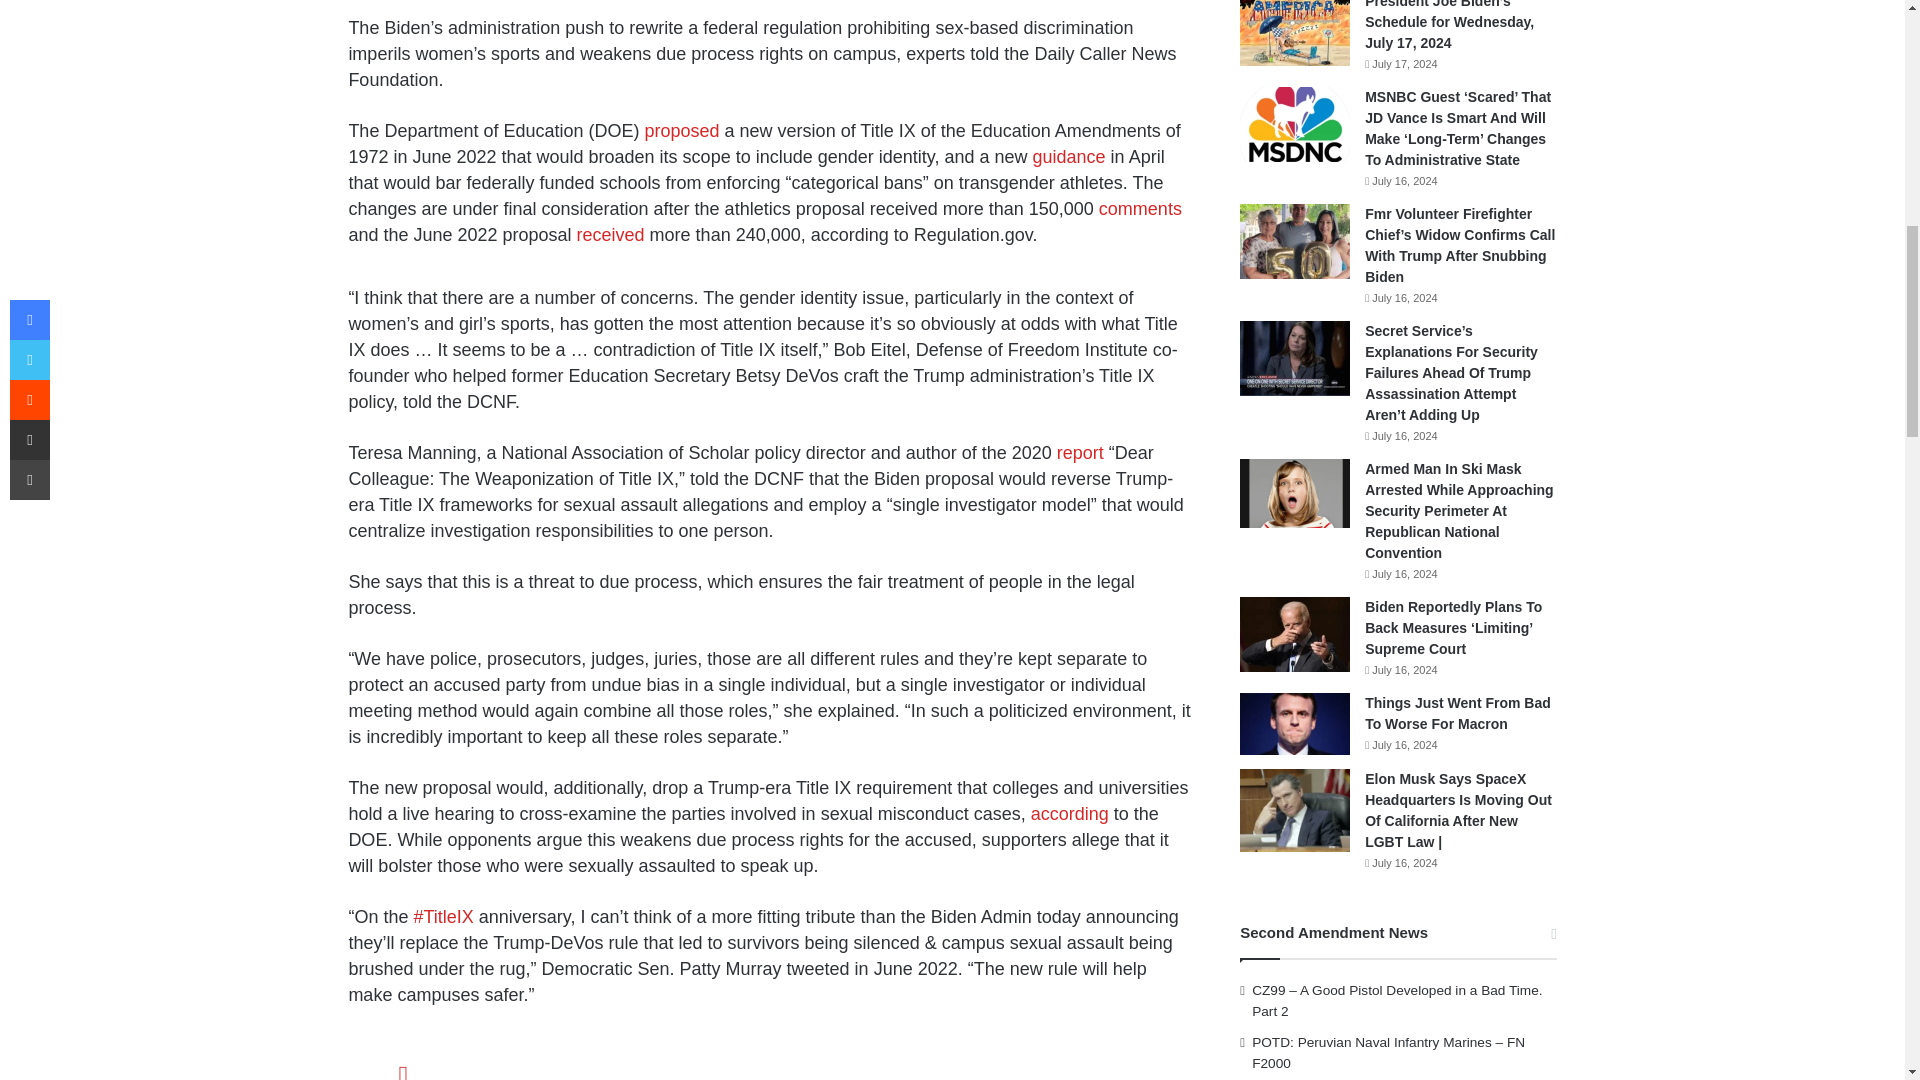 The height and width of the screenshot is (1080, 1920). What do you see at coordinates (682, 130) in the screenshot?
I see `proposed` at bounding box center [682, 130].